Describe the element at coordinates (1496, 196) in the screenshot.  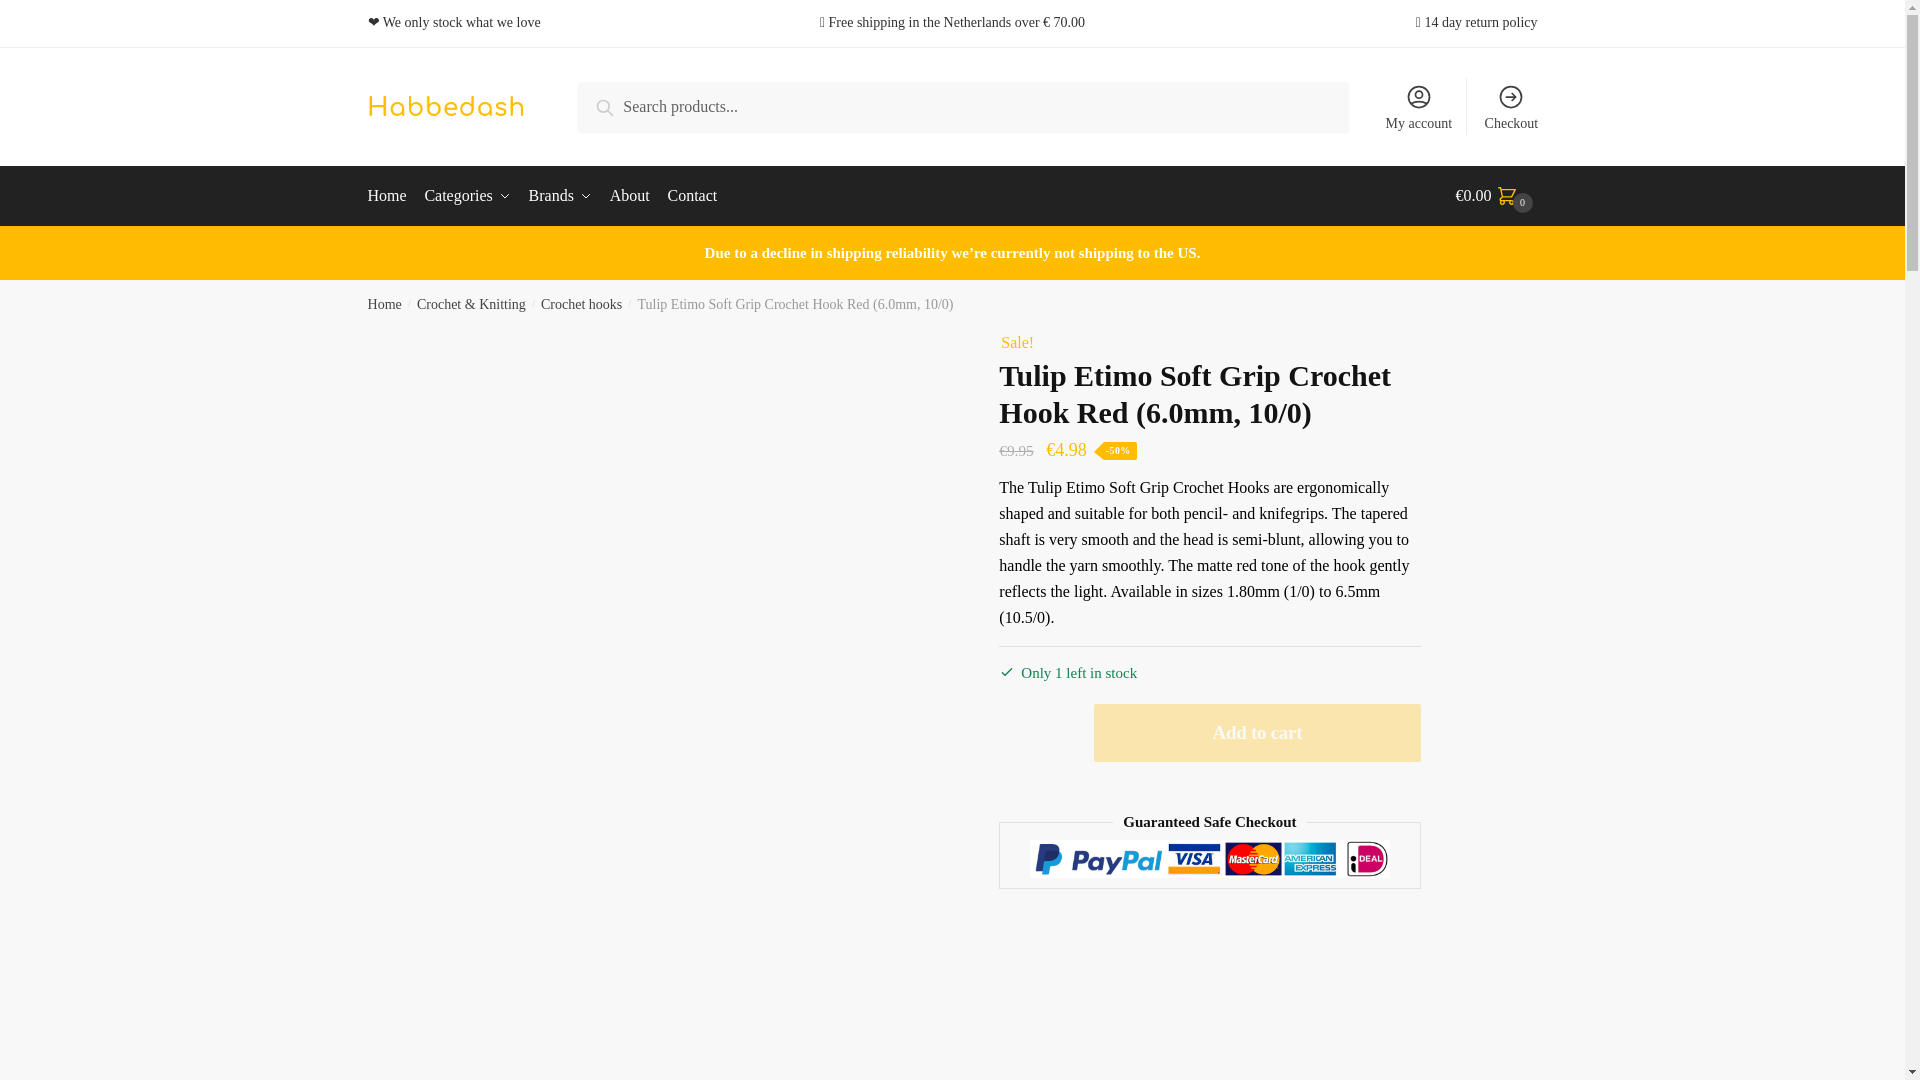
I see `View your shopping cart` at that location.